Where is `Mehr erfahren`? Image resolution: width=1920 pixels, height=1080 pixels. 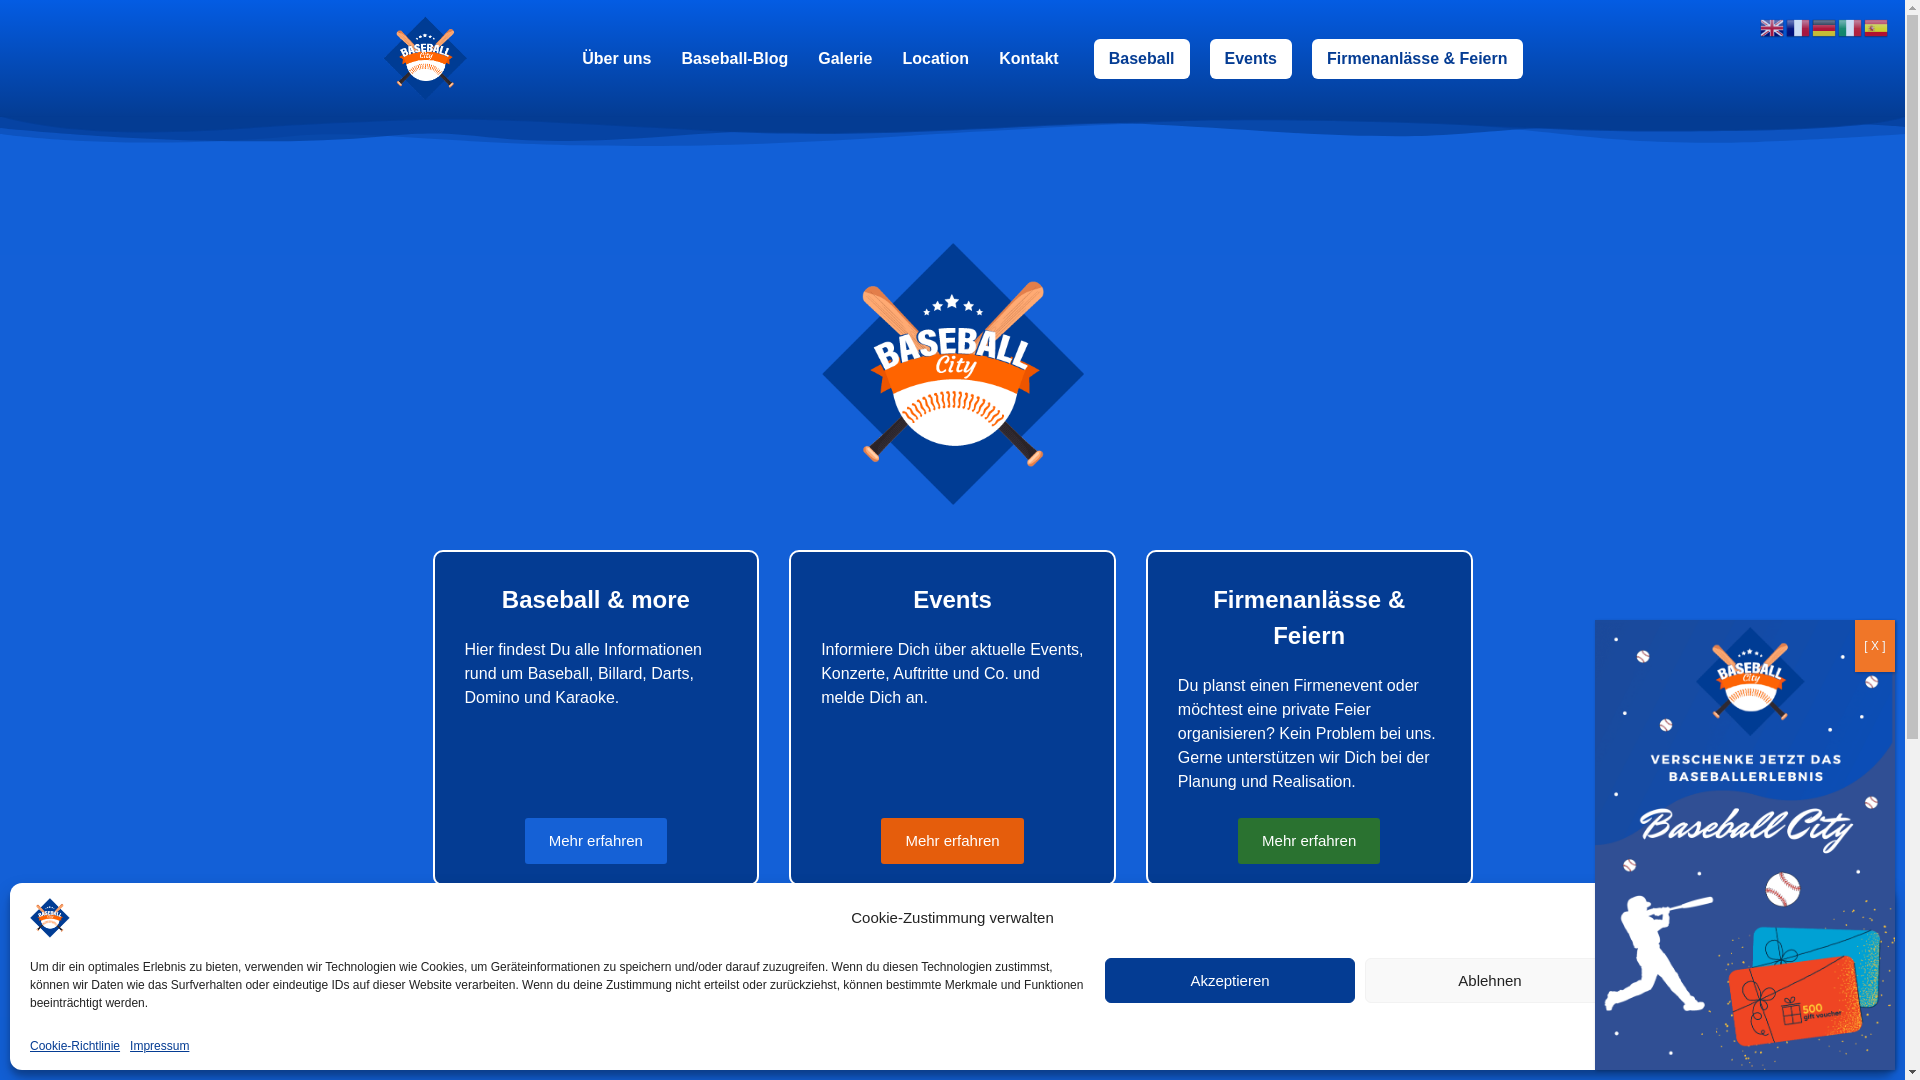
Mehr erfahren is located at coordinates (1309, 842).